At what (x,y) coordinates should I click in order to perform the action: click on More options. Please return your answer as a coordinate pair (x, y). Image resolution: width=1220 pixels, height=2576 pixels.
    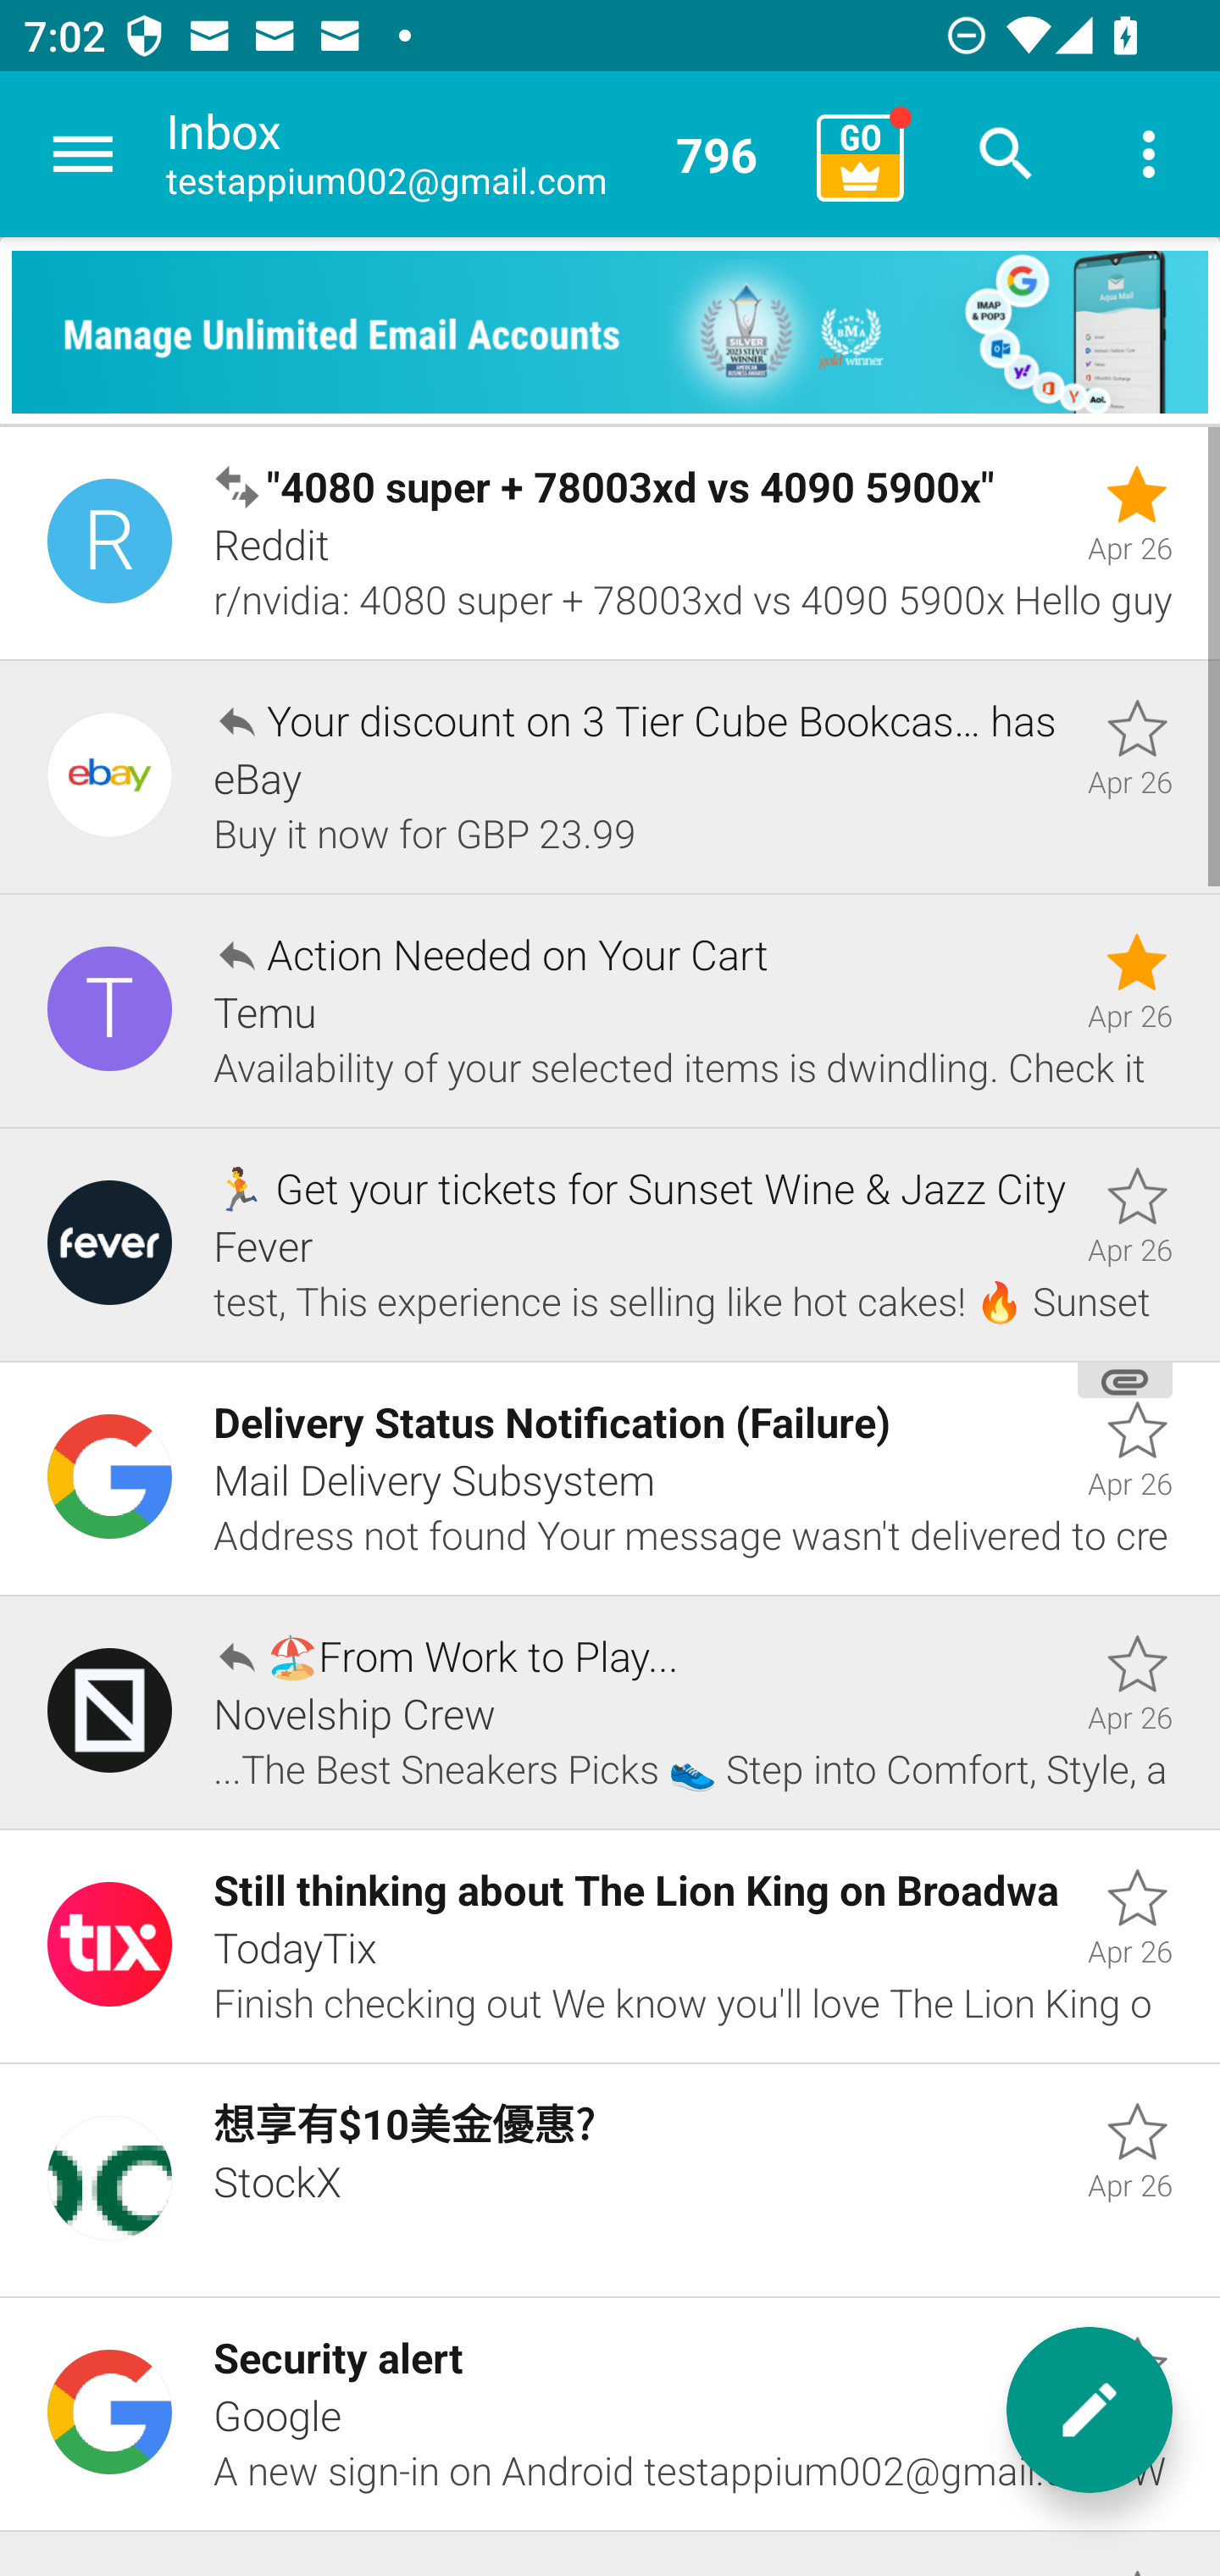
    Looking at the image, I should click on (1149, 154).